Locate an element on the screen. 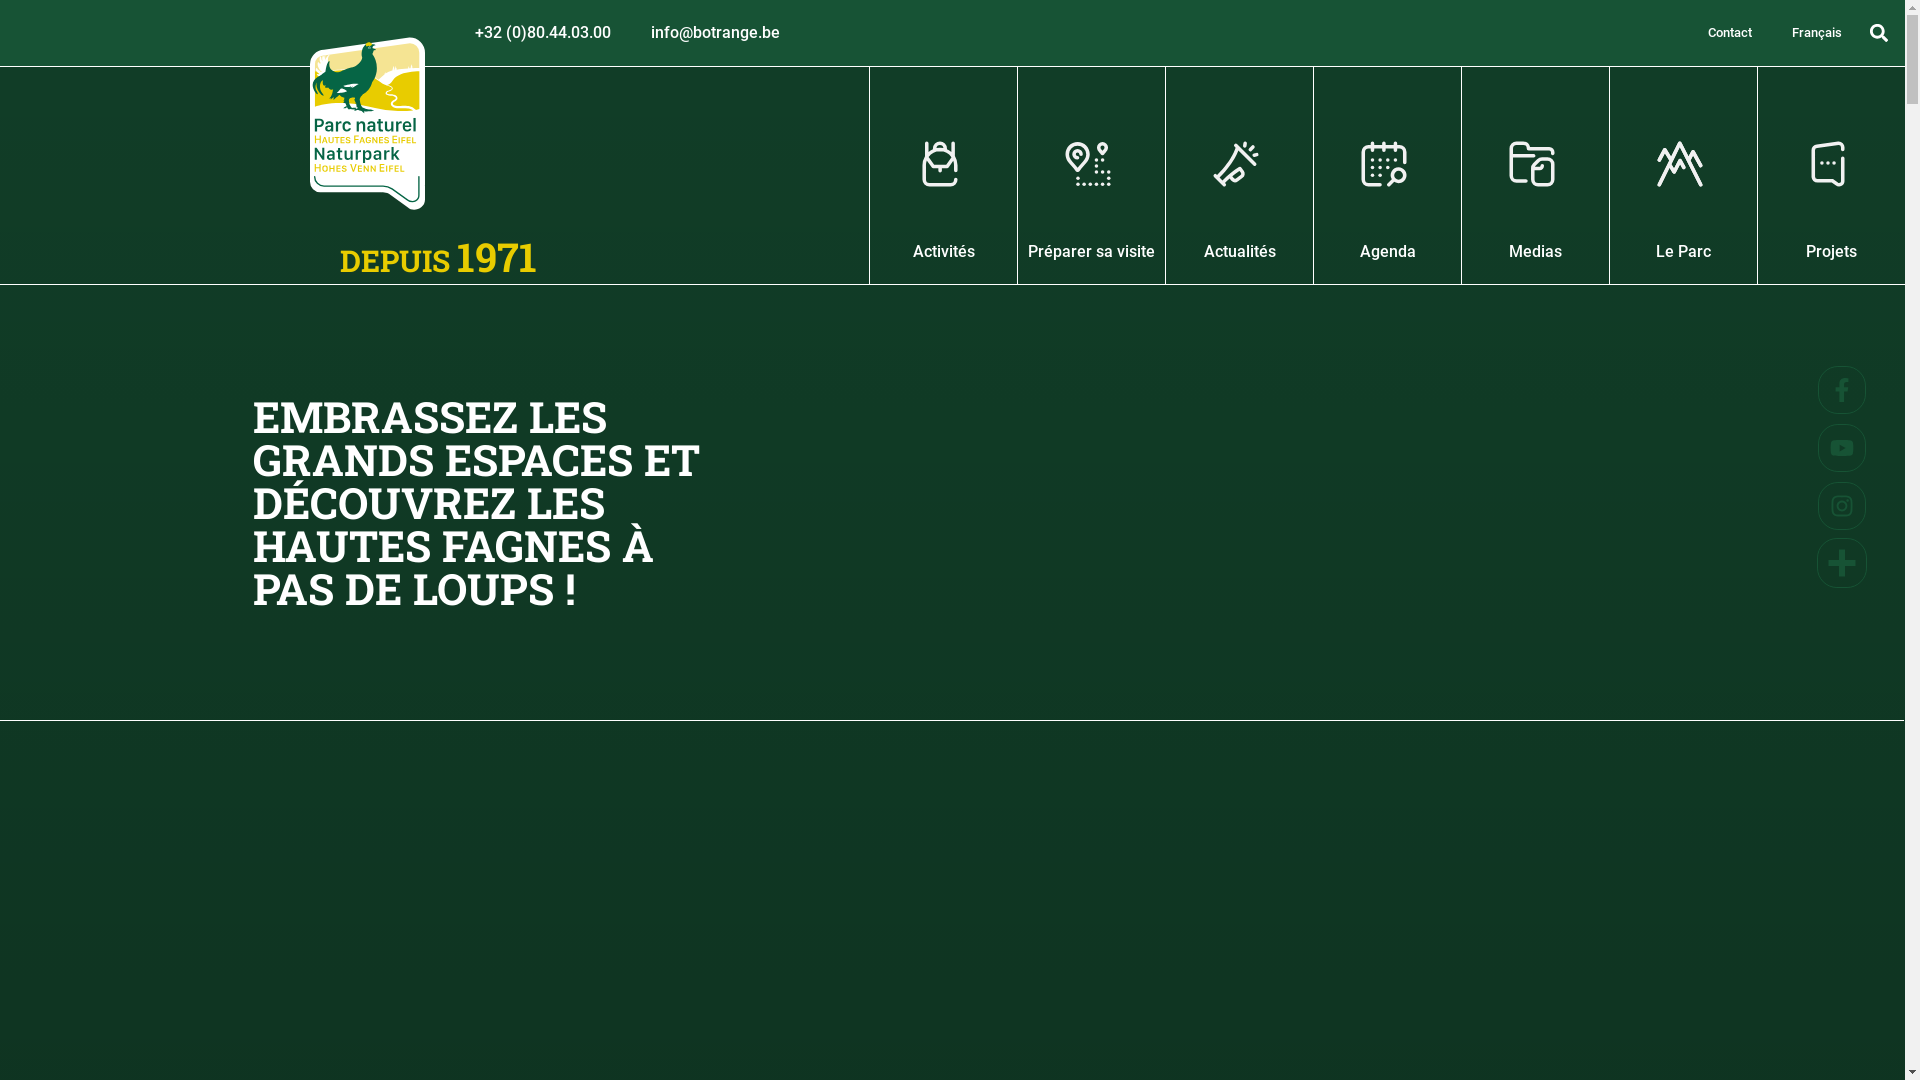  +32 (0)80.44.03.00 is located at coordinates (543, 33).